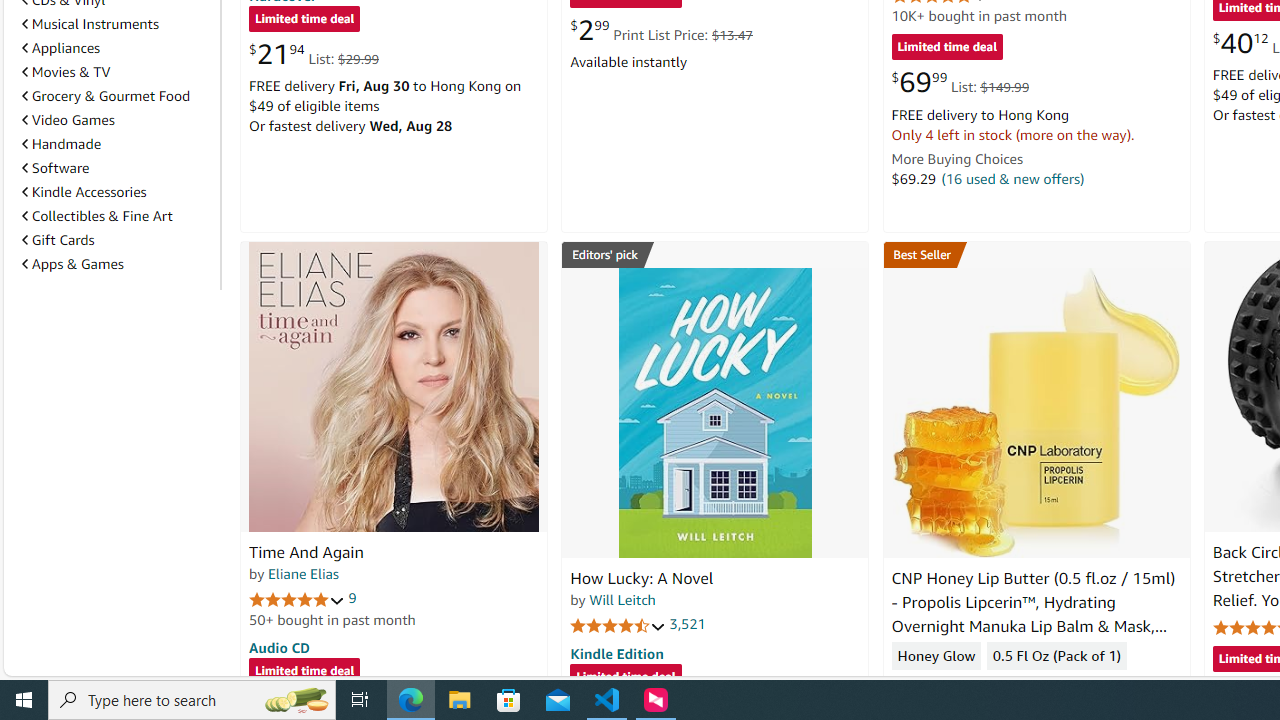 Image resolution: width=1280 pixels, height=720 pixels. What do you see at coordinates (352, 598) in the screenshot?
I see `9` at bounding box center [352, 598].